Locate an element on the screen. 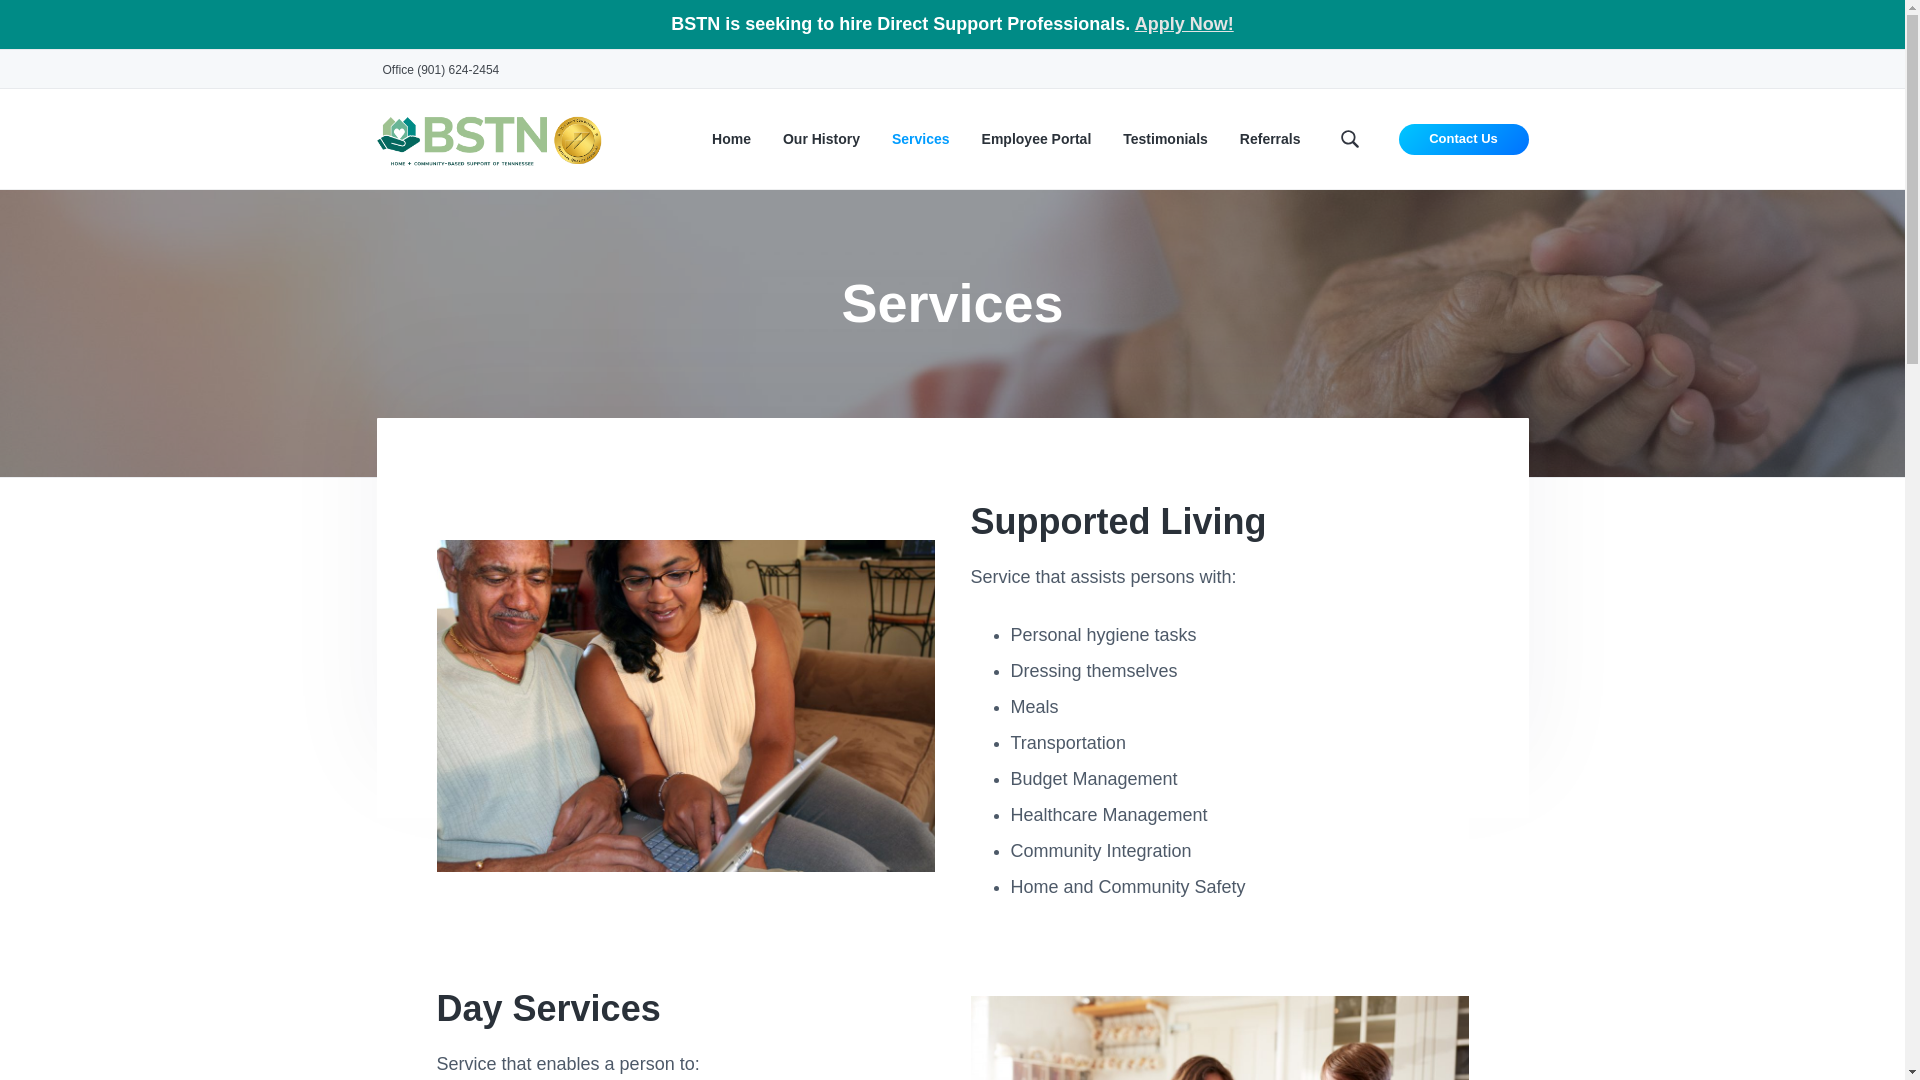 The height and width of the screenshot is (1080, 1920). Testimonials is located at coordinates (1165, 140).